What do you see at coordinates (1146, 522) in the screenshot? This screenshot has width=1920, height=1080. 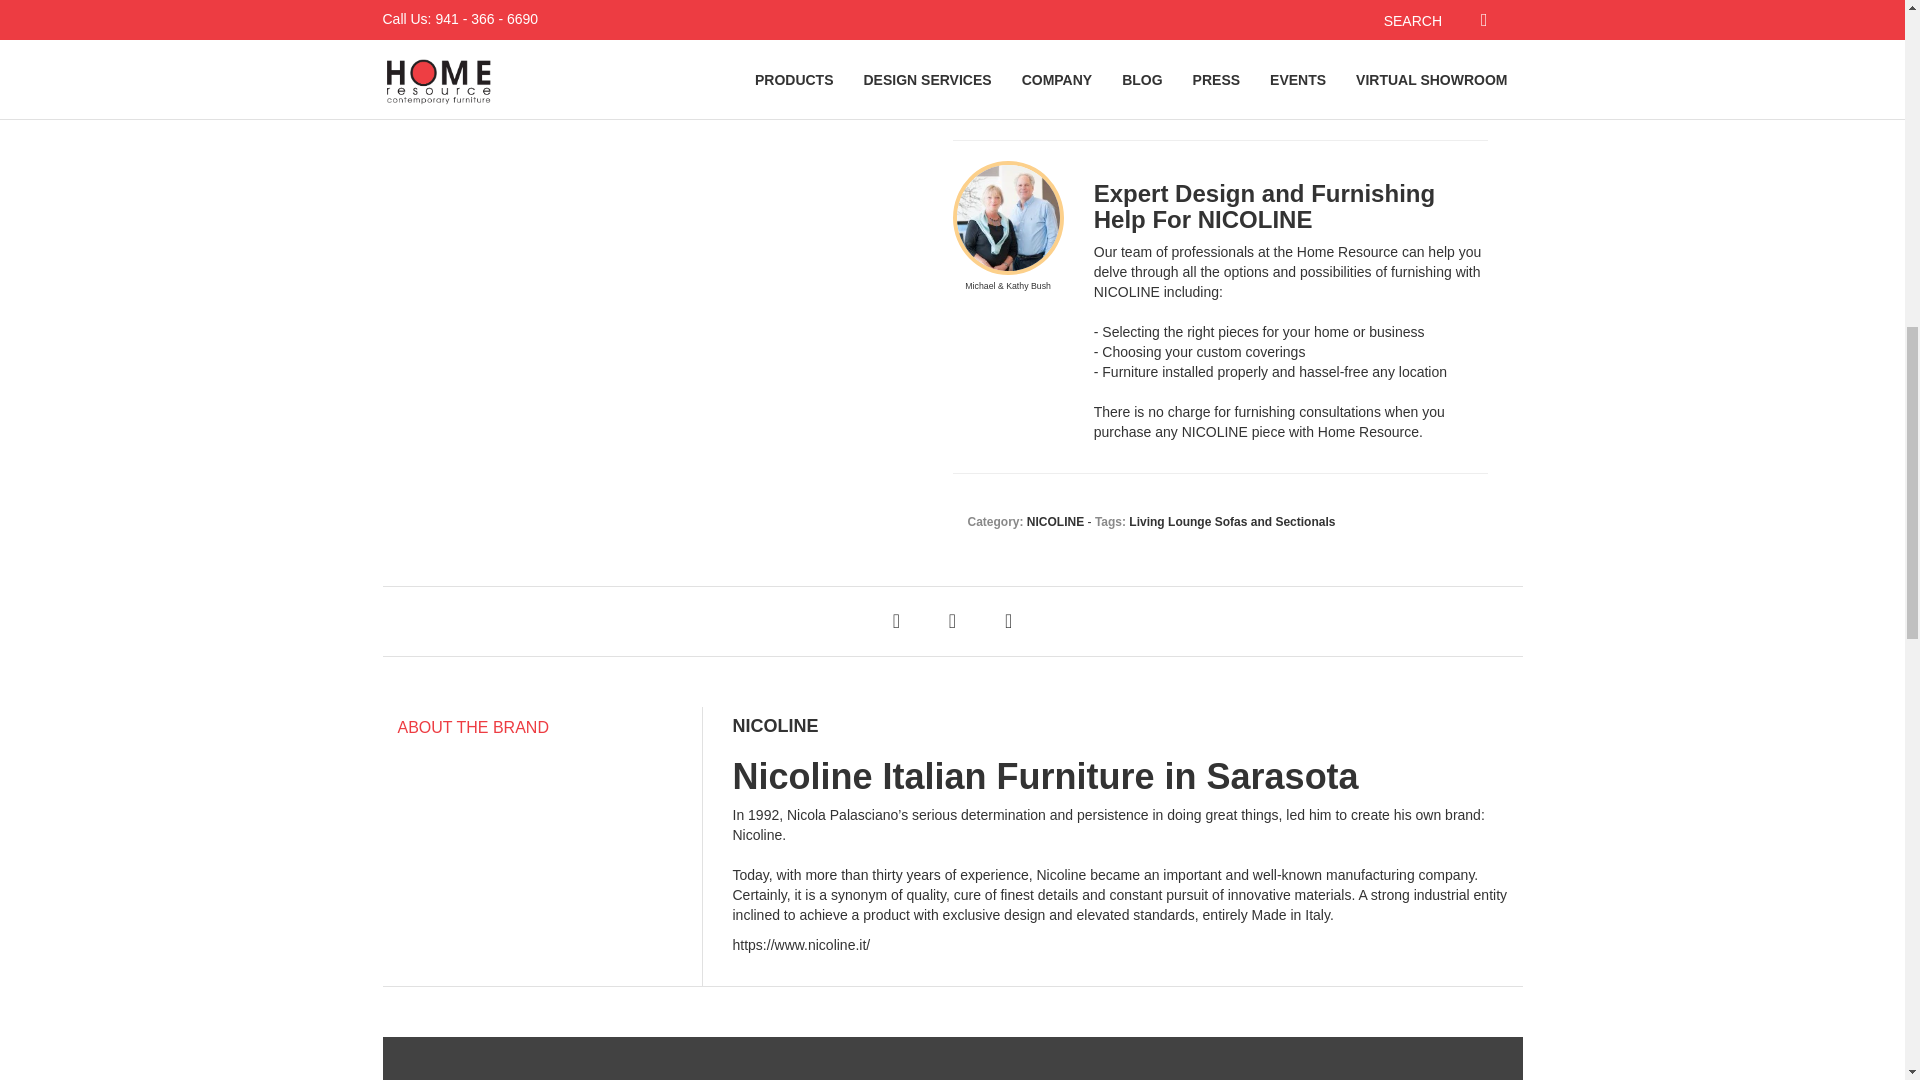 I see `Living` at bounding box center [1146, 522].